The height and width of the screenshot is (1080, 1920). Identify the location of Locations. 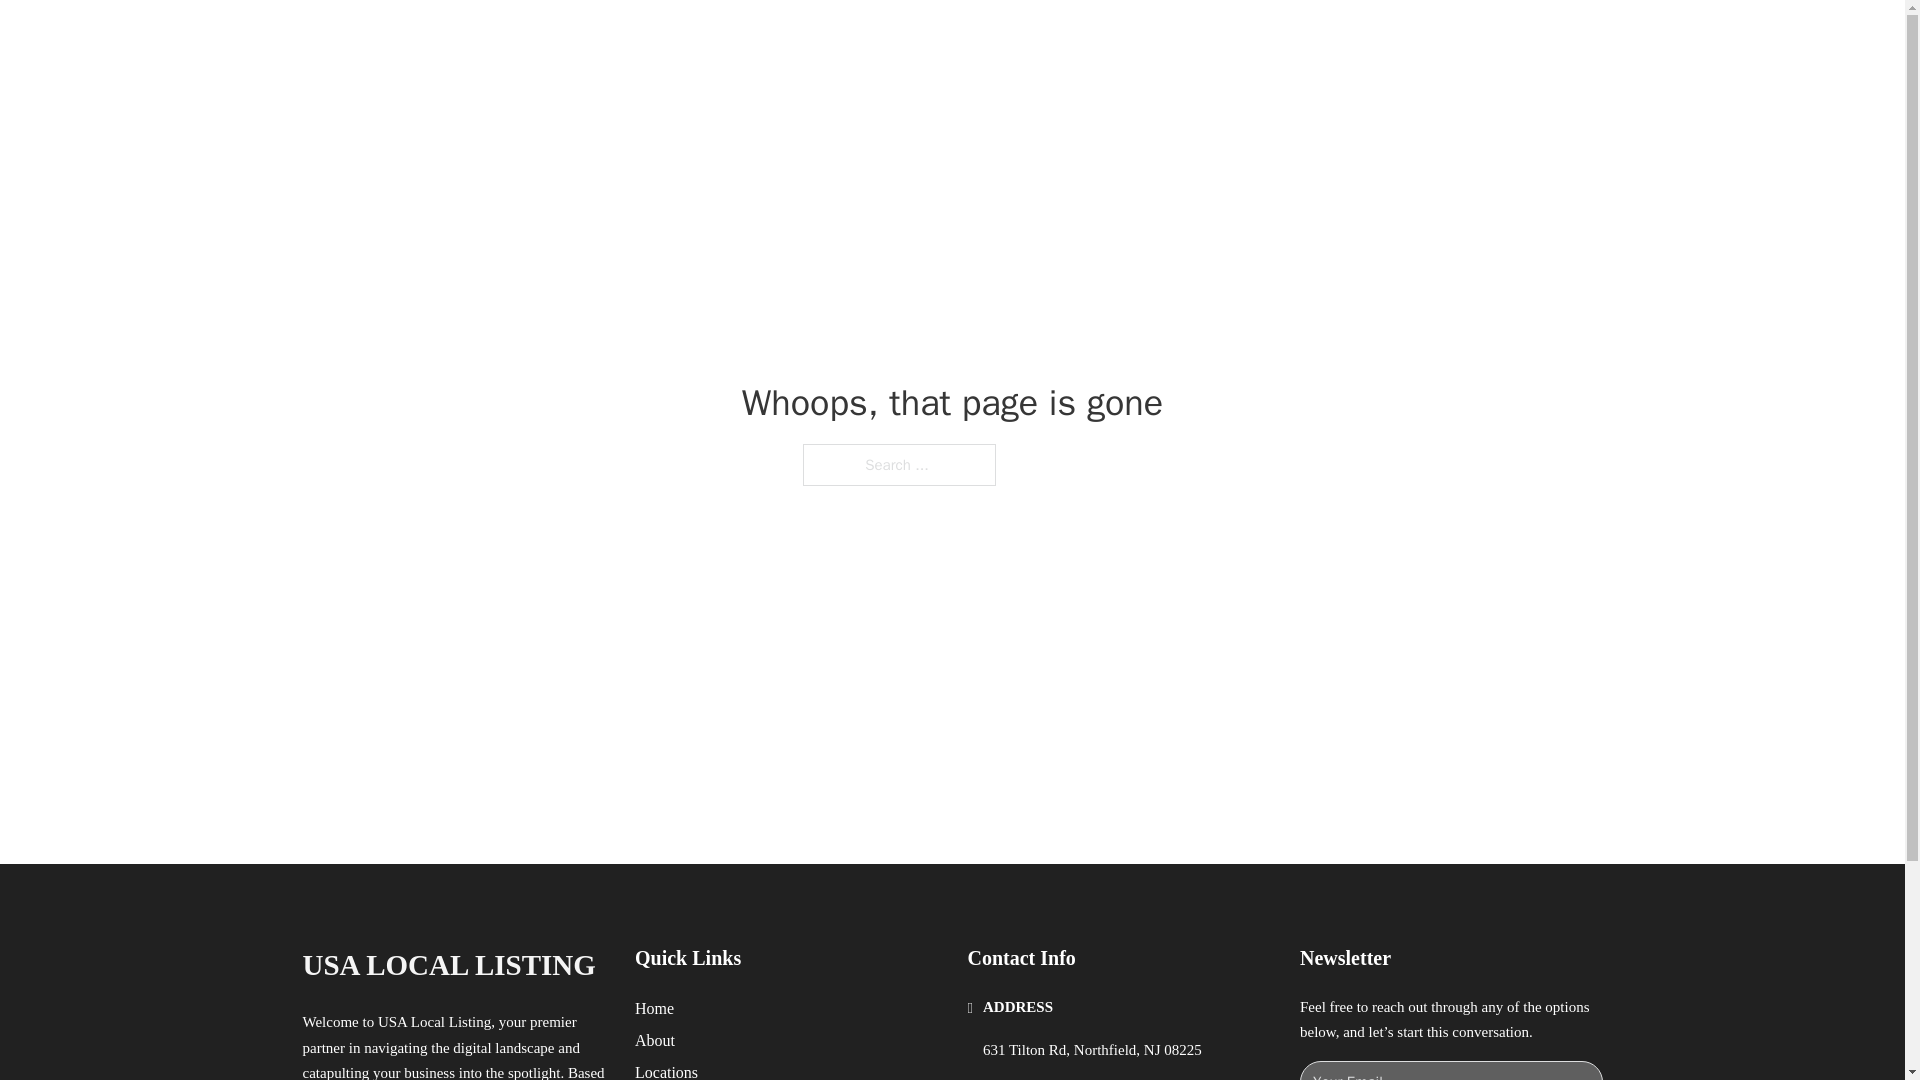
(666, 1070).